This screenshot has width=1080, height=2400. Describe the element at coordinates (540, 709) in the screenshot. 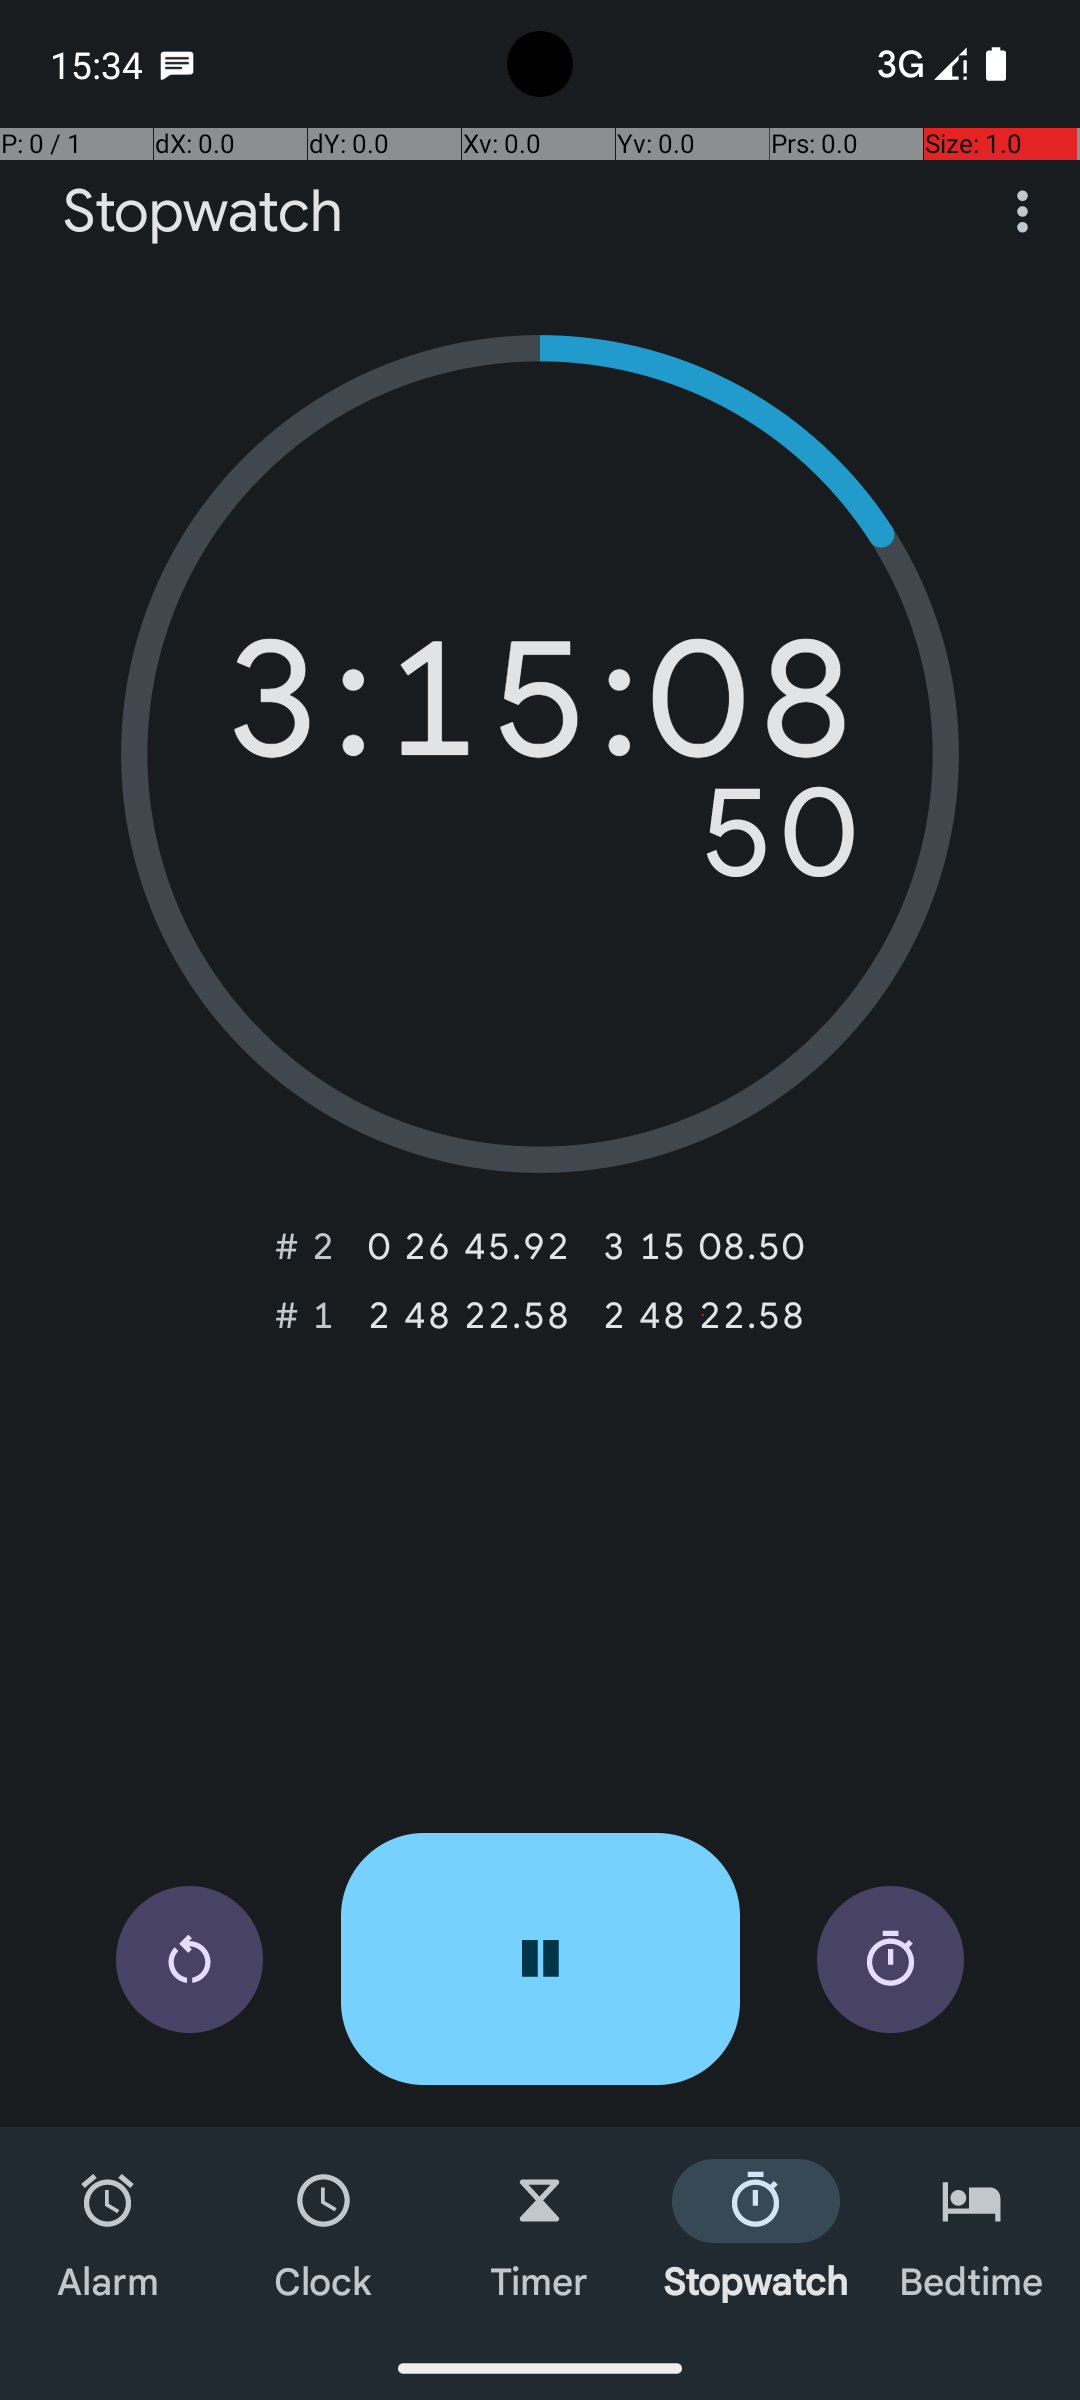

I see `3:15:08` at that location.